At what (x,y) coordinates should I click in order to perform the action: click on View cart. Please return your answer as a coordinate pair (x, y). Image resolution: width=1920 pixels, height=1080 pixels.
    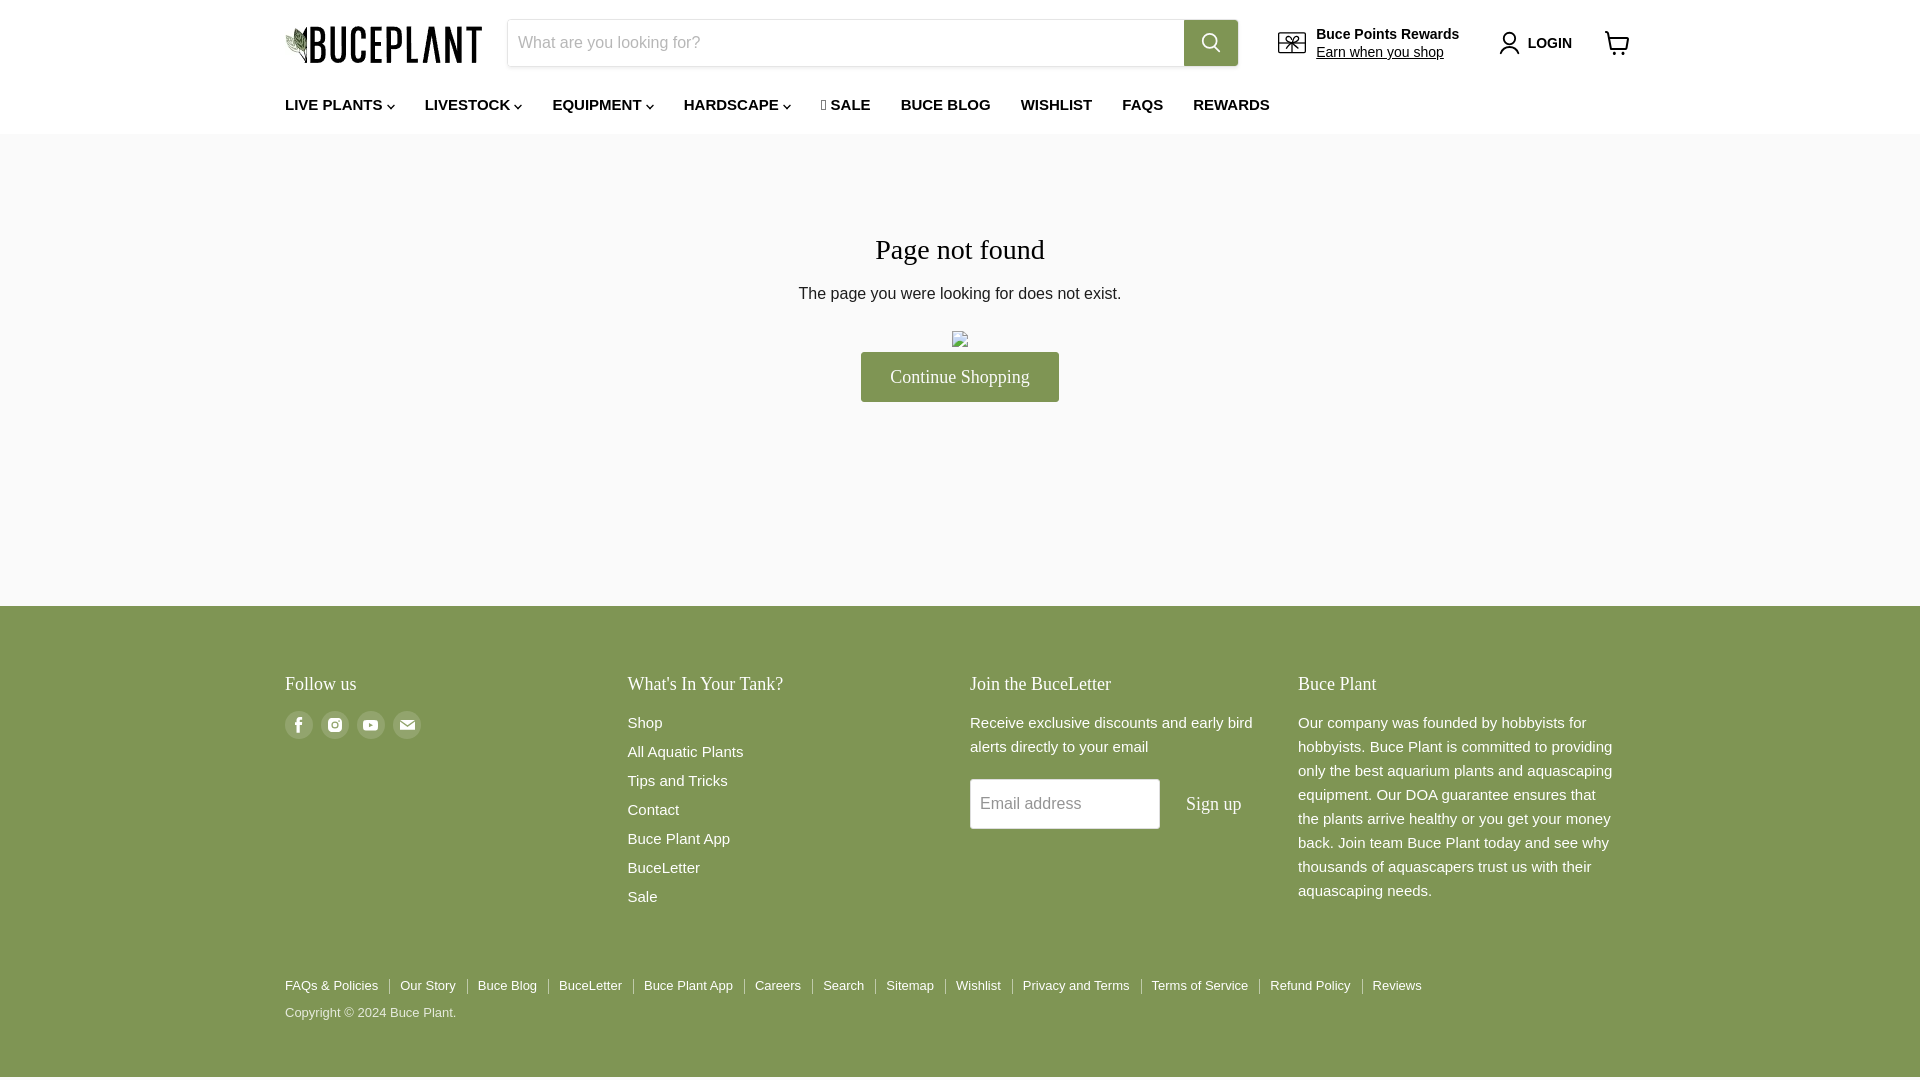
    Looking at the image, I should click on (1617, 42).